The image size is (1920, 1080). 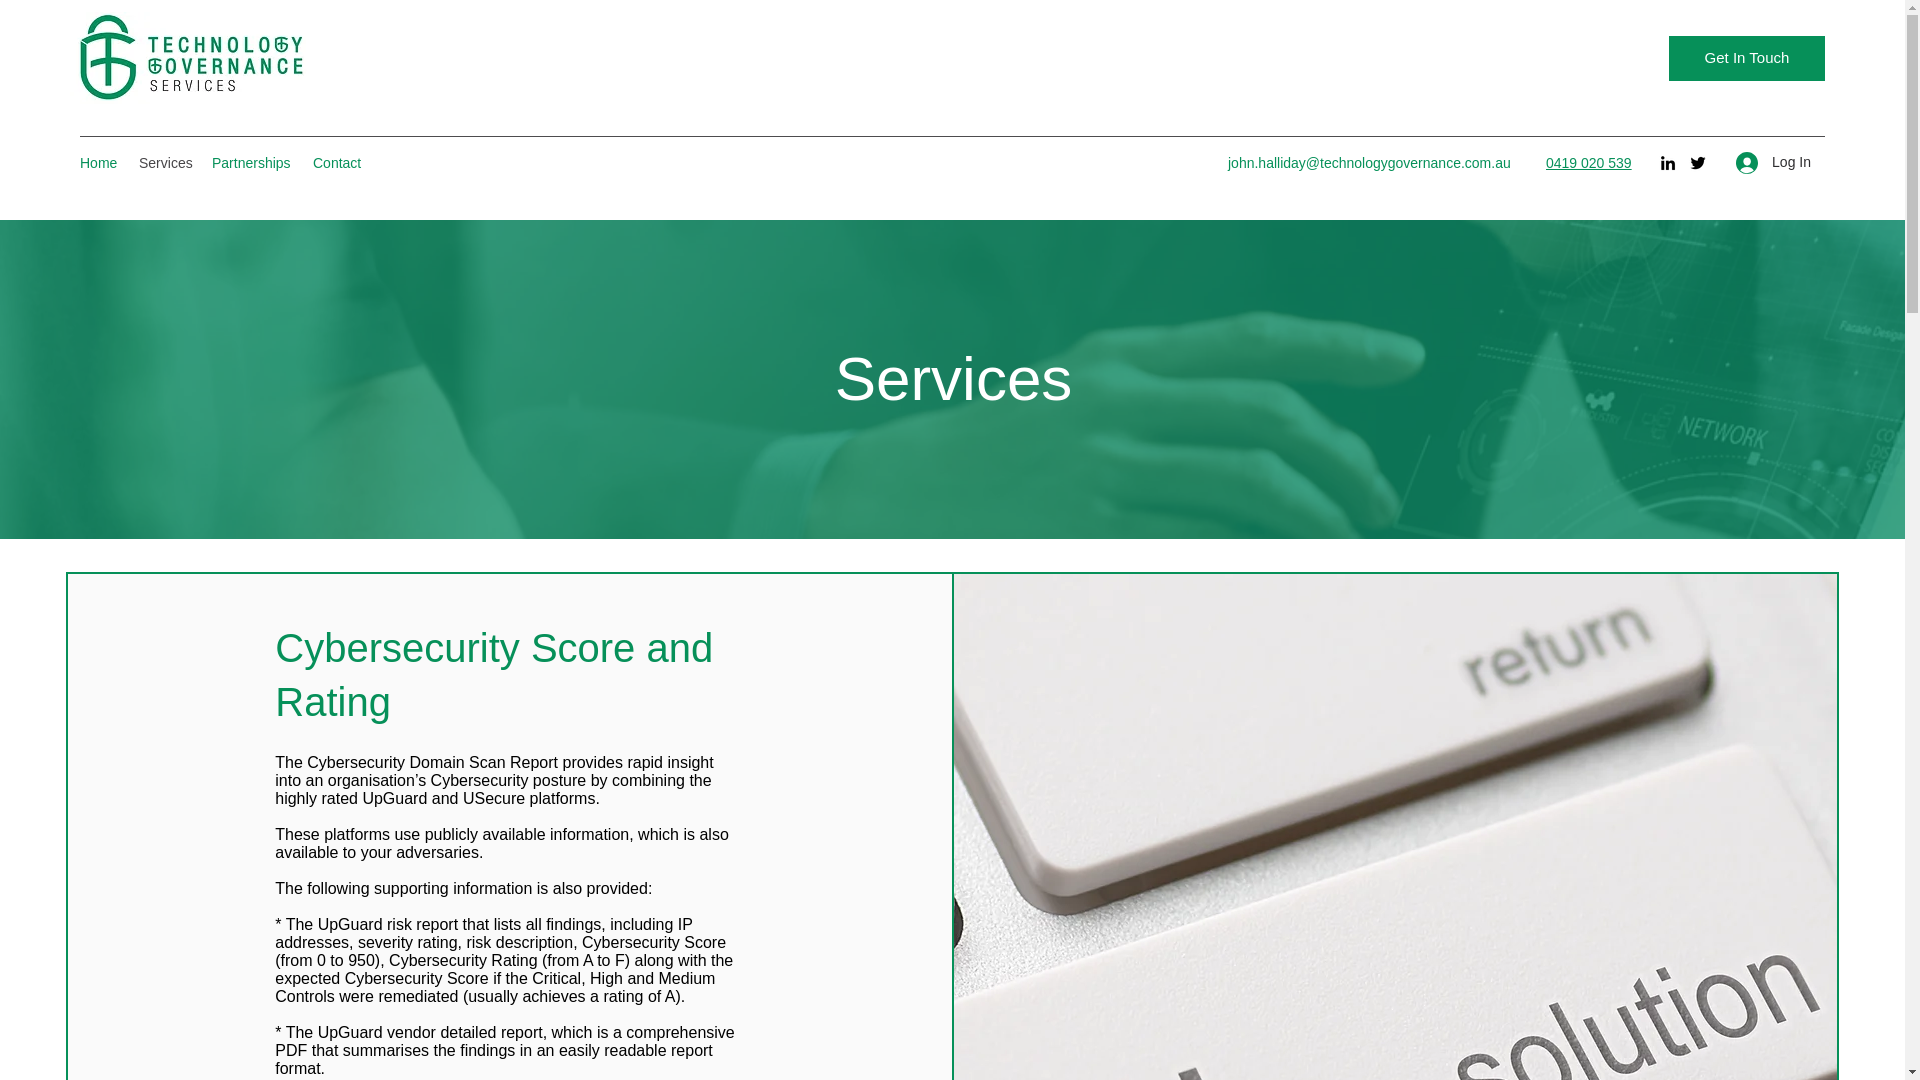 I want to click on Contact, so click(x=338, y=162).